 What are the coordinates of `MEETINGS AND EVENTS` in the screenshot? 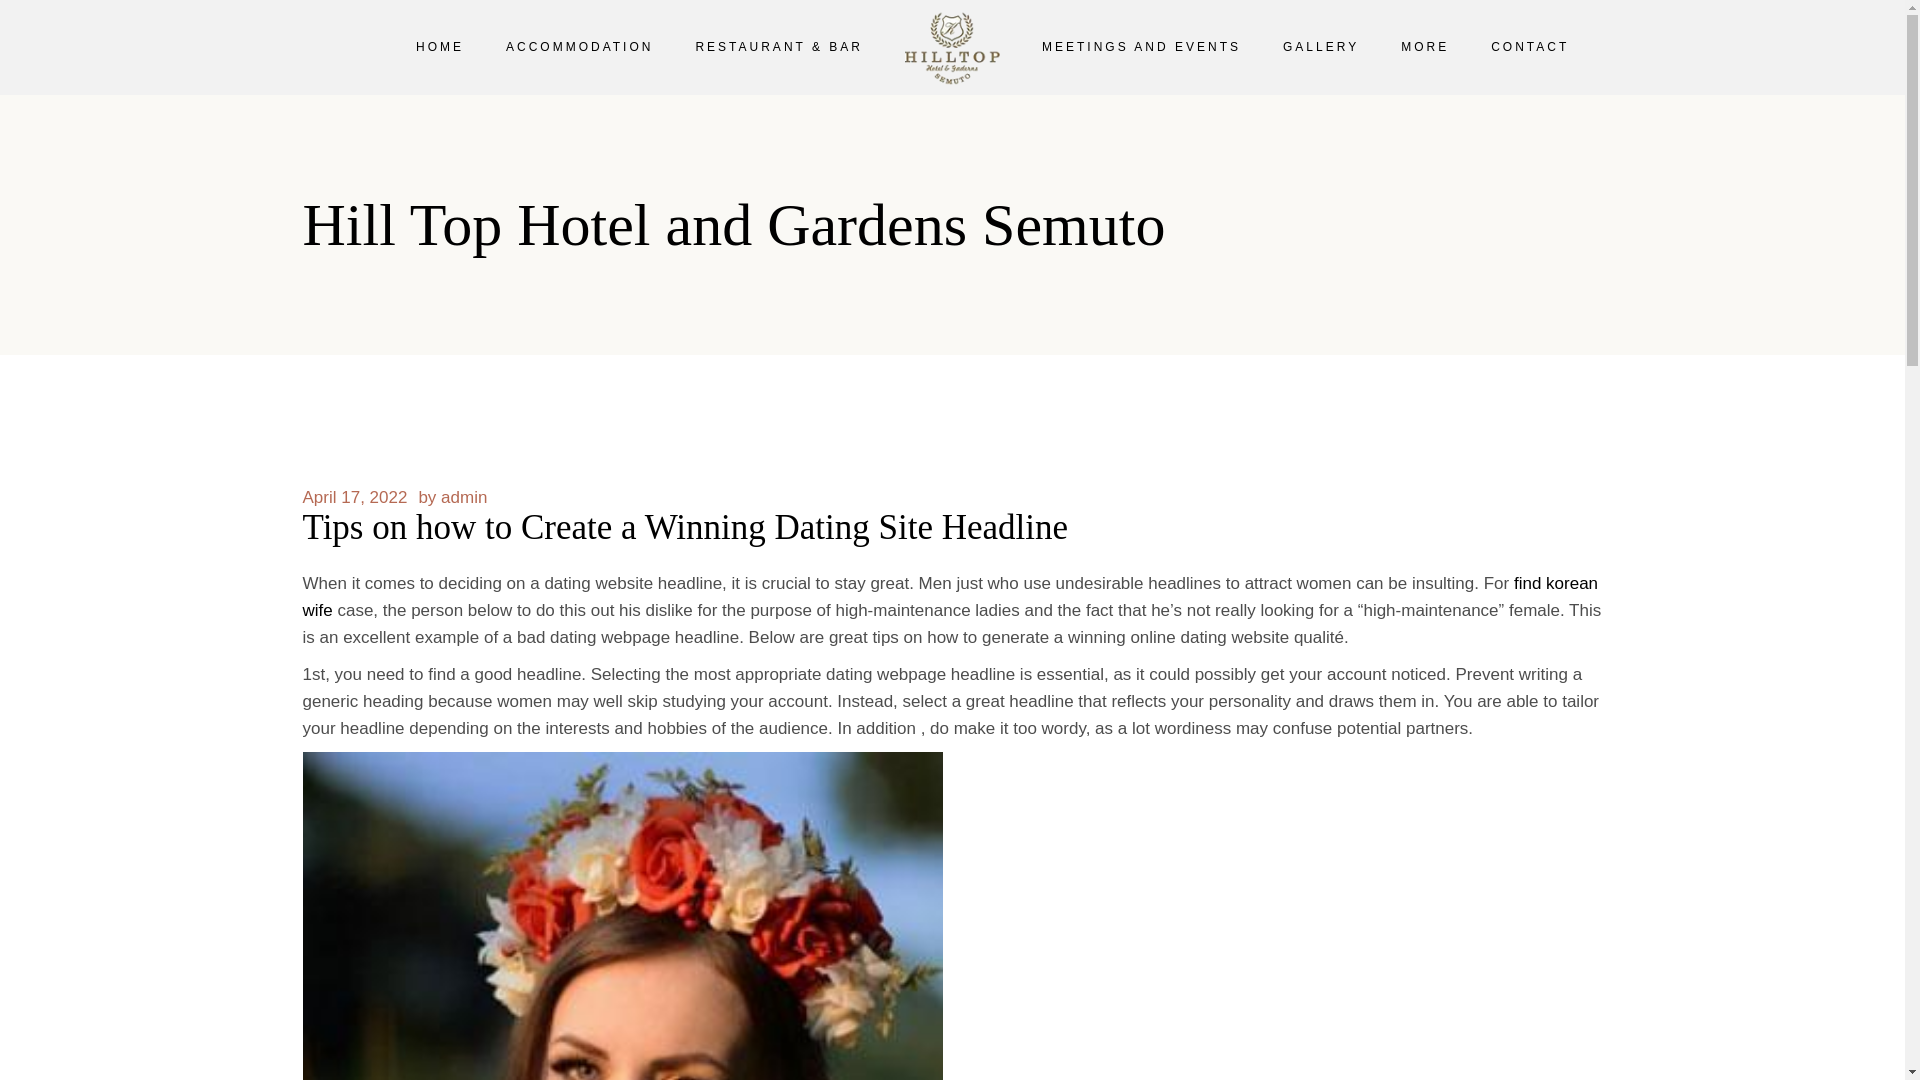 It's located at (1141, 48).